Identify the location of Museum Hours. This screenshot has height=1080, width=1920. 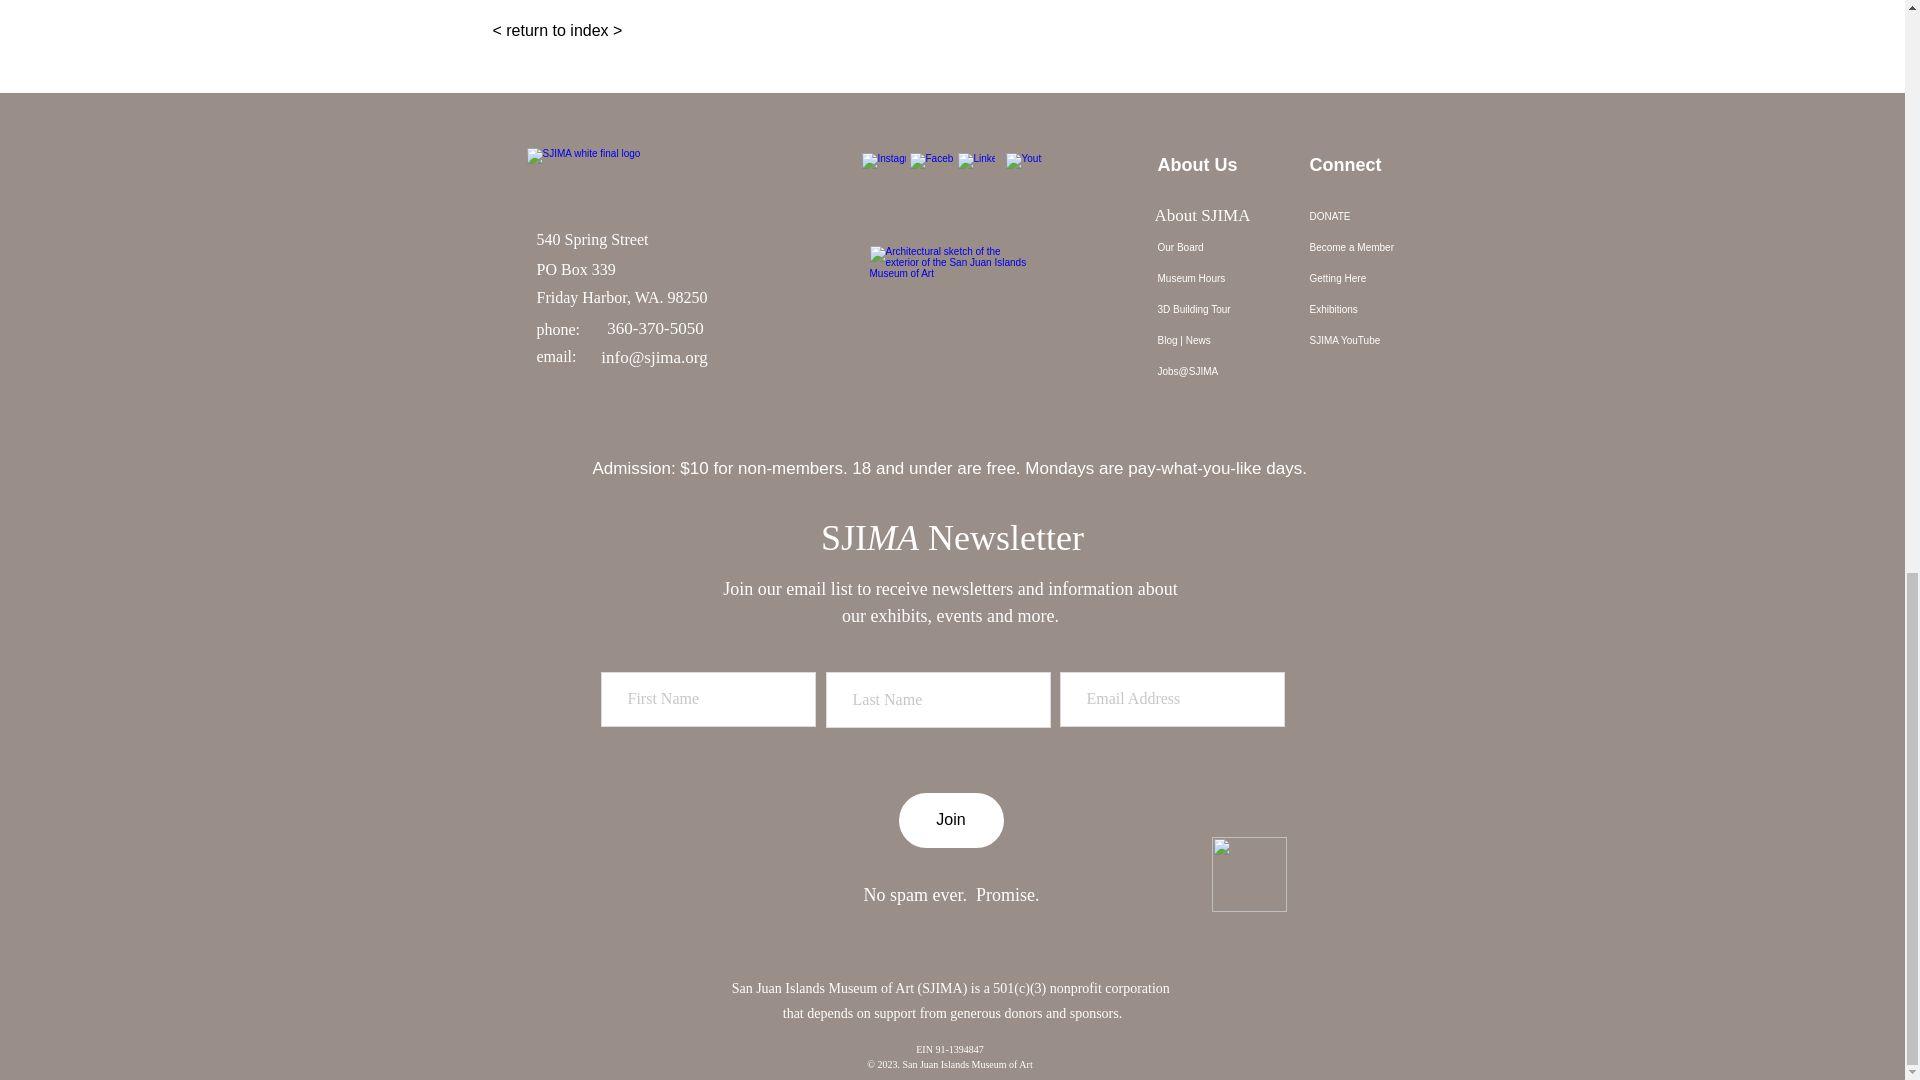
(1222, 278).